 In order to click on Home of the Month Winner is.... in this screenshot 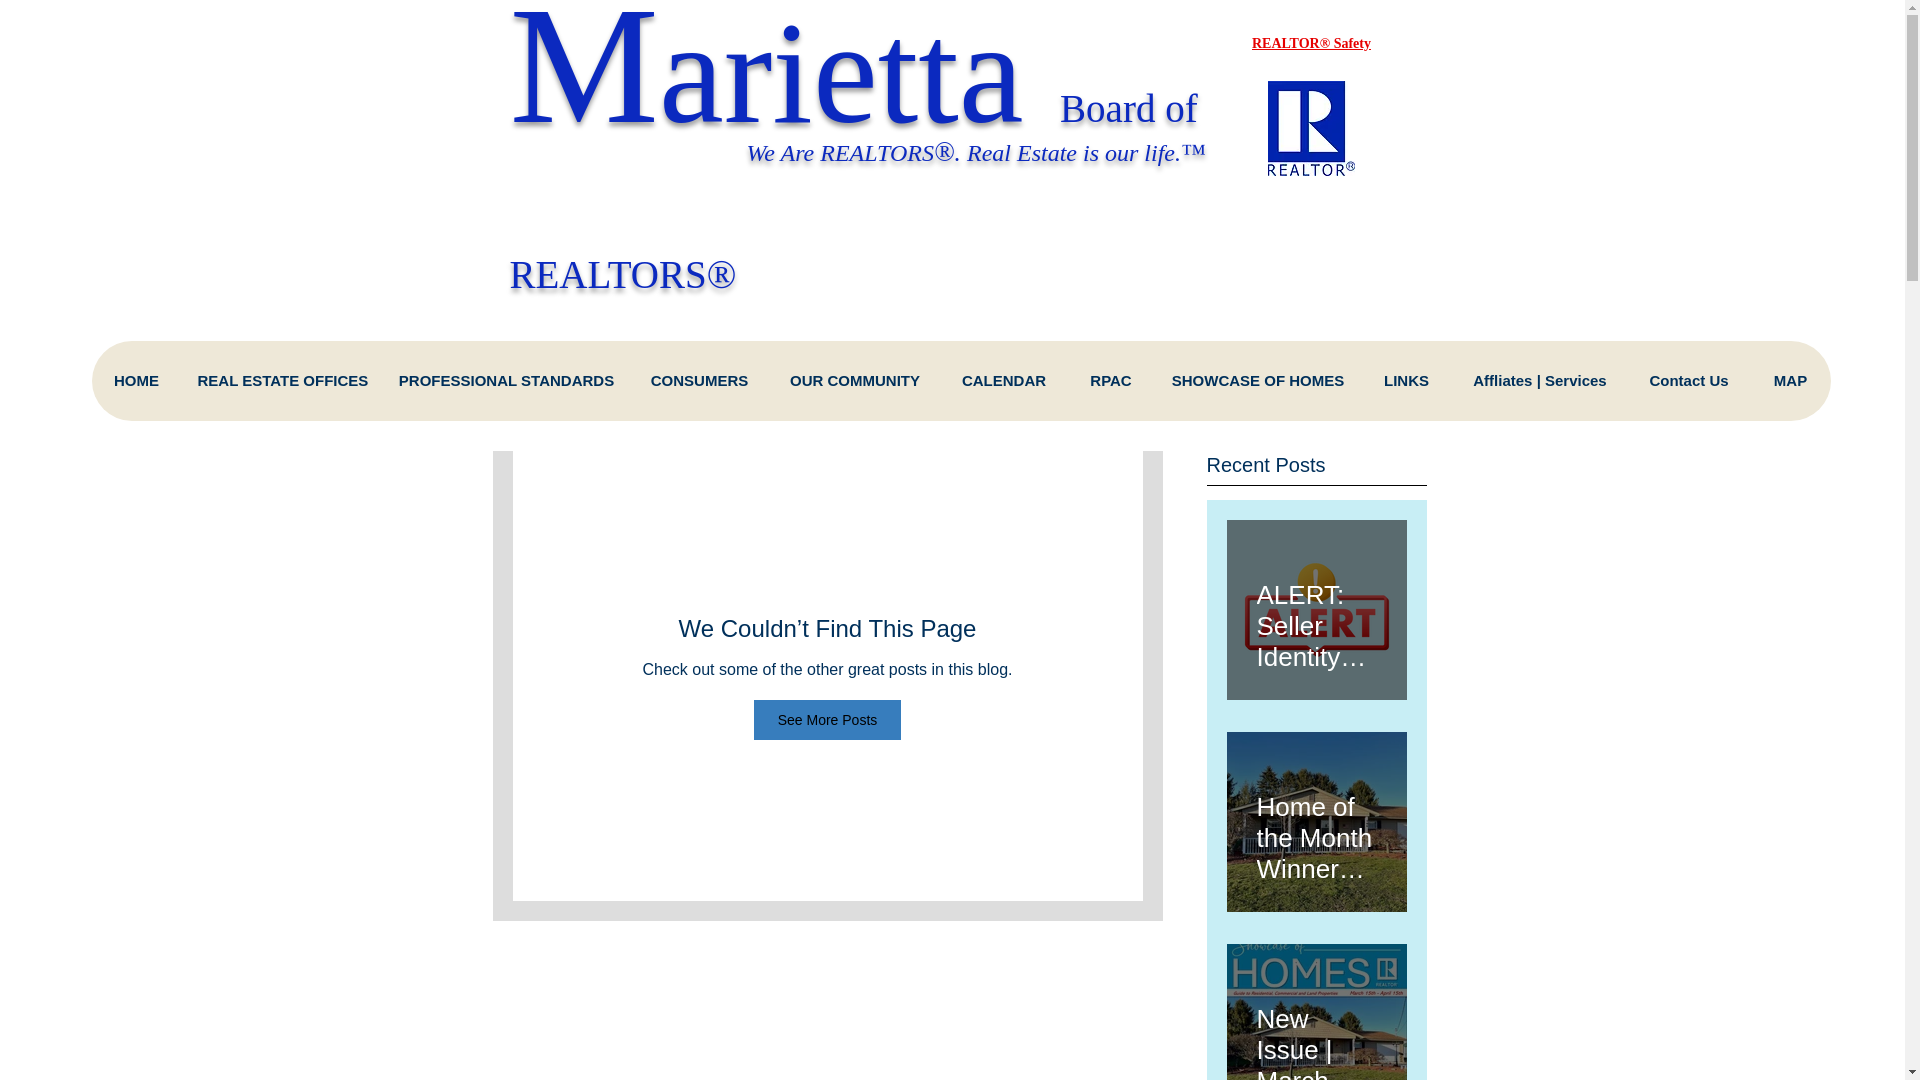, I will do `click(1316, 829)`.